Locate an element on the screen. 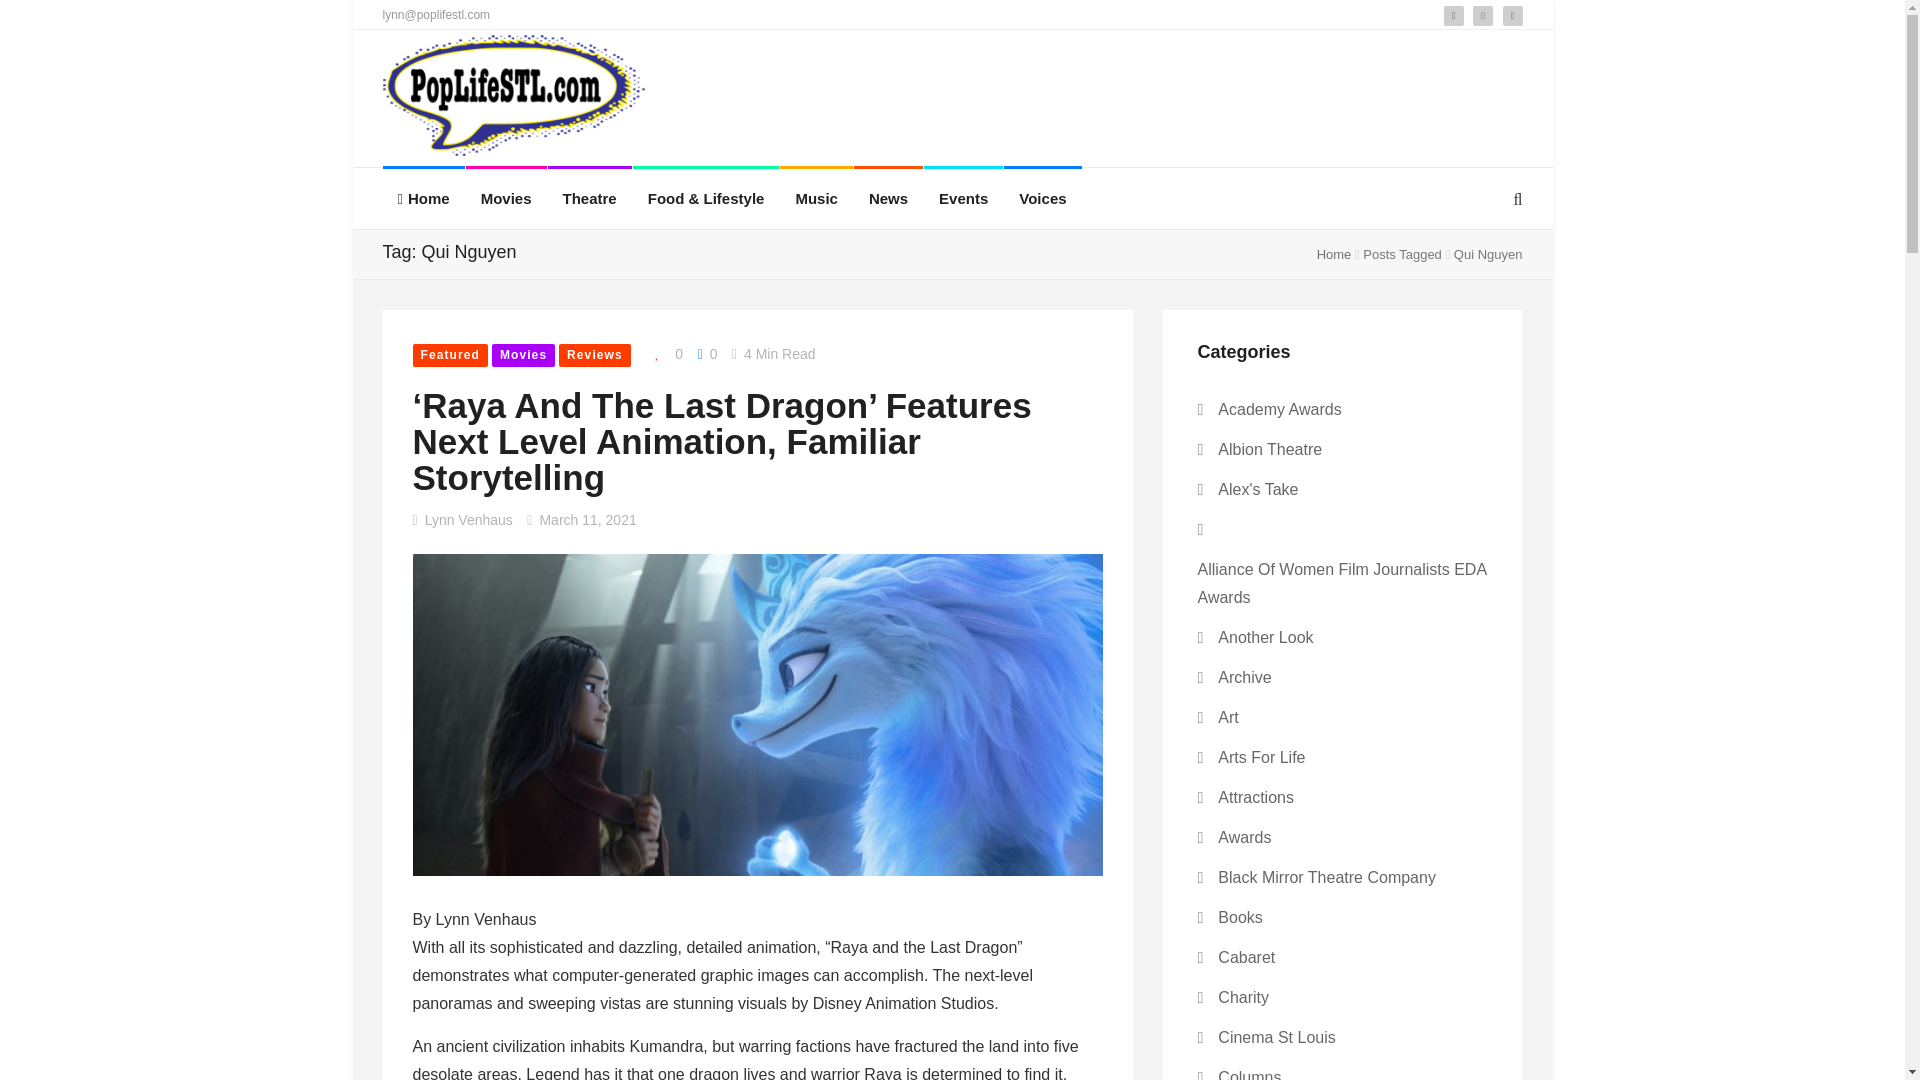  Lynn Venhaus is located at coordinates (468, 520).